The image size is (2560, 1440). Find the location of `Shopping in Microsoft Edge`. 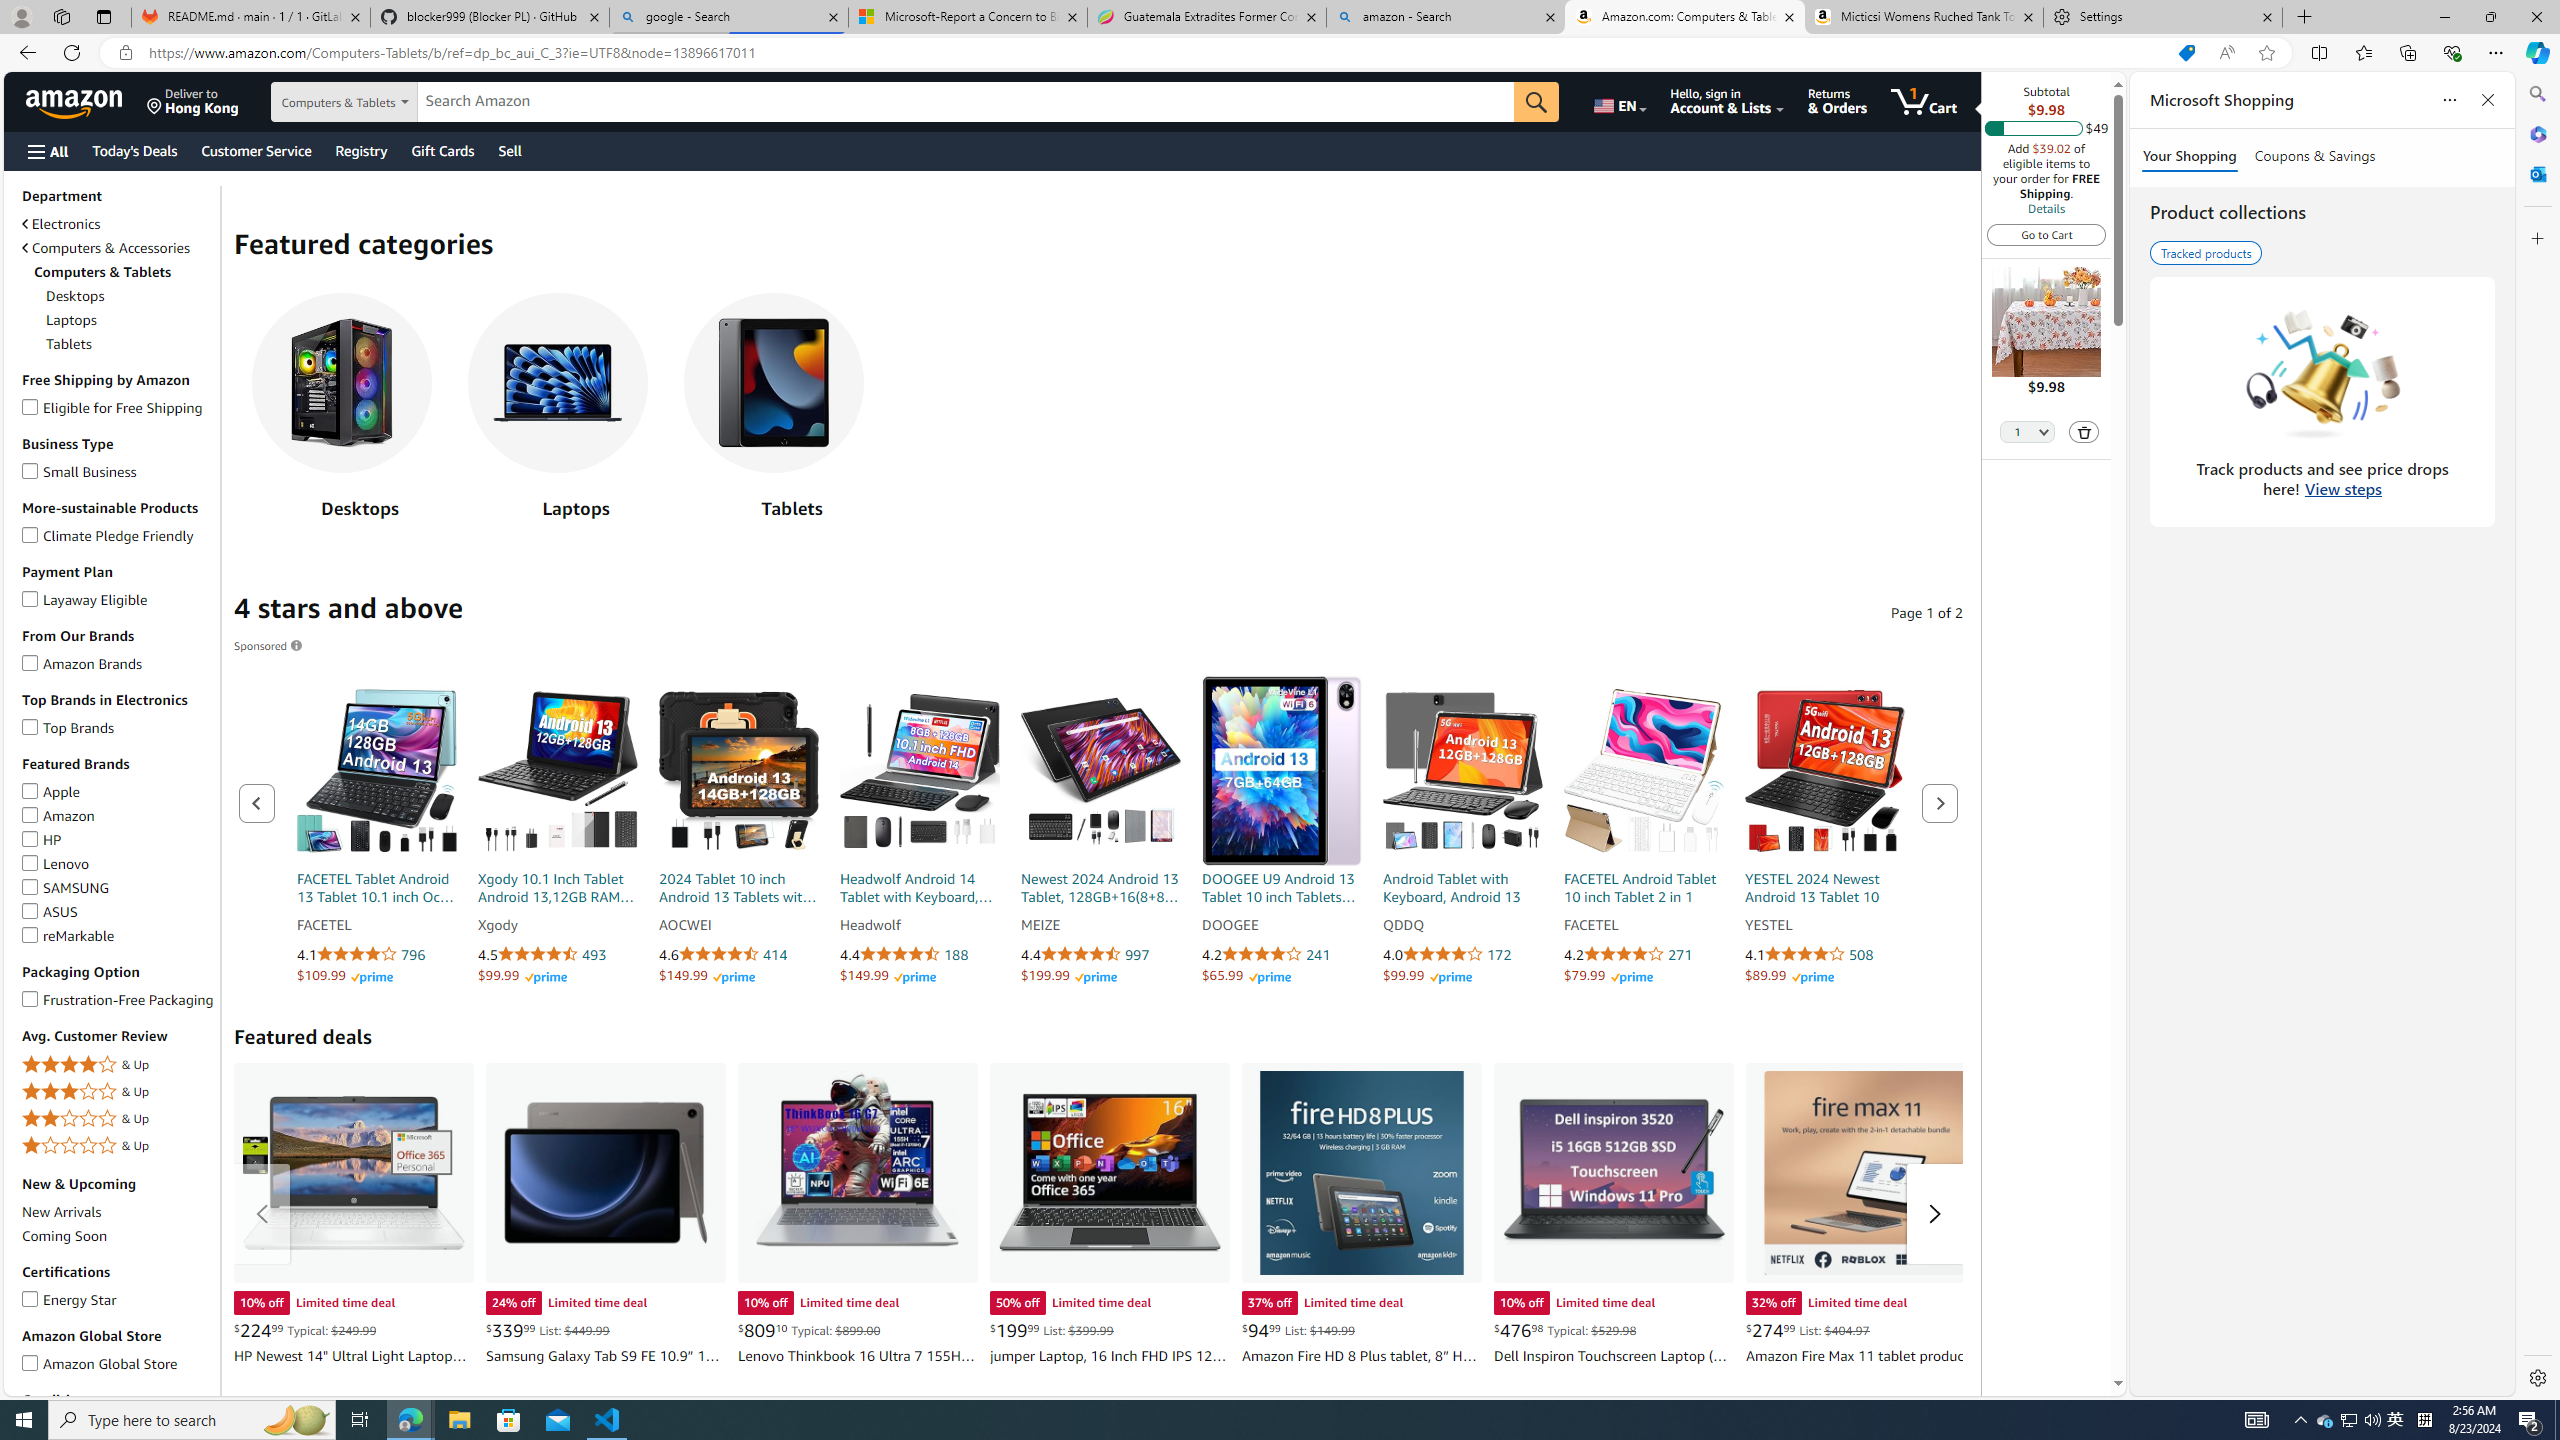

Shopping in Microsoft Edge is located at coordinates (2186, 53).